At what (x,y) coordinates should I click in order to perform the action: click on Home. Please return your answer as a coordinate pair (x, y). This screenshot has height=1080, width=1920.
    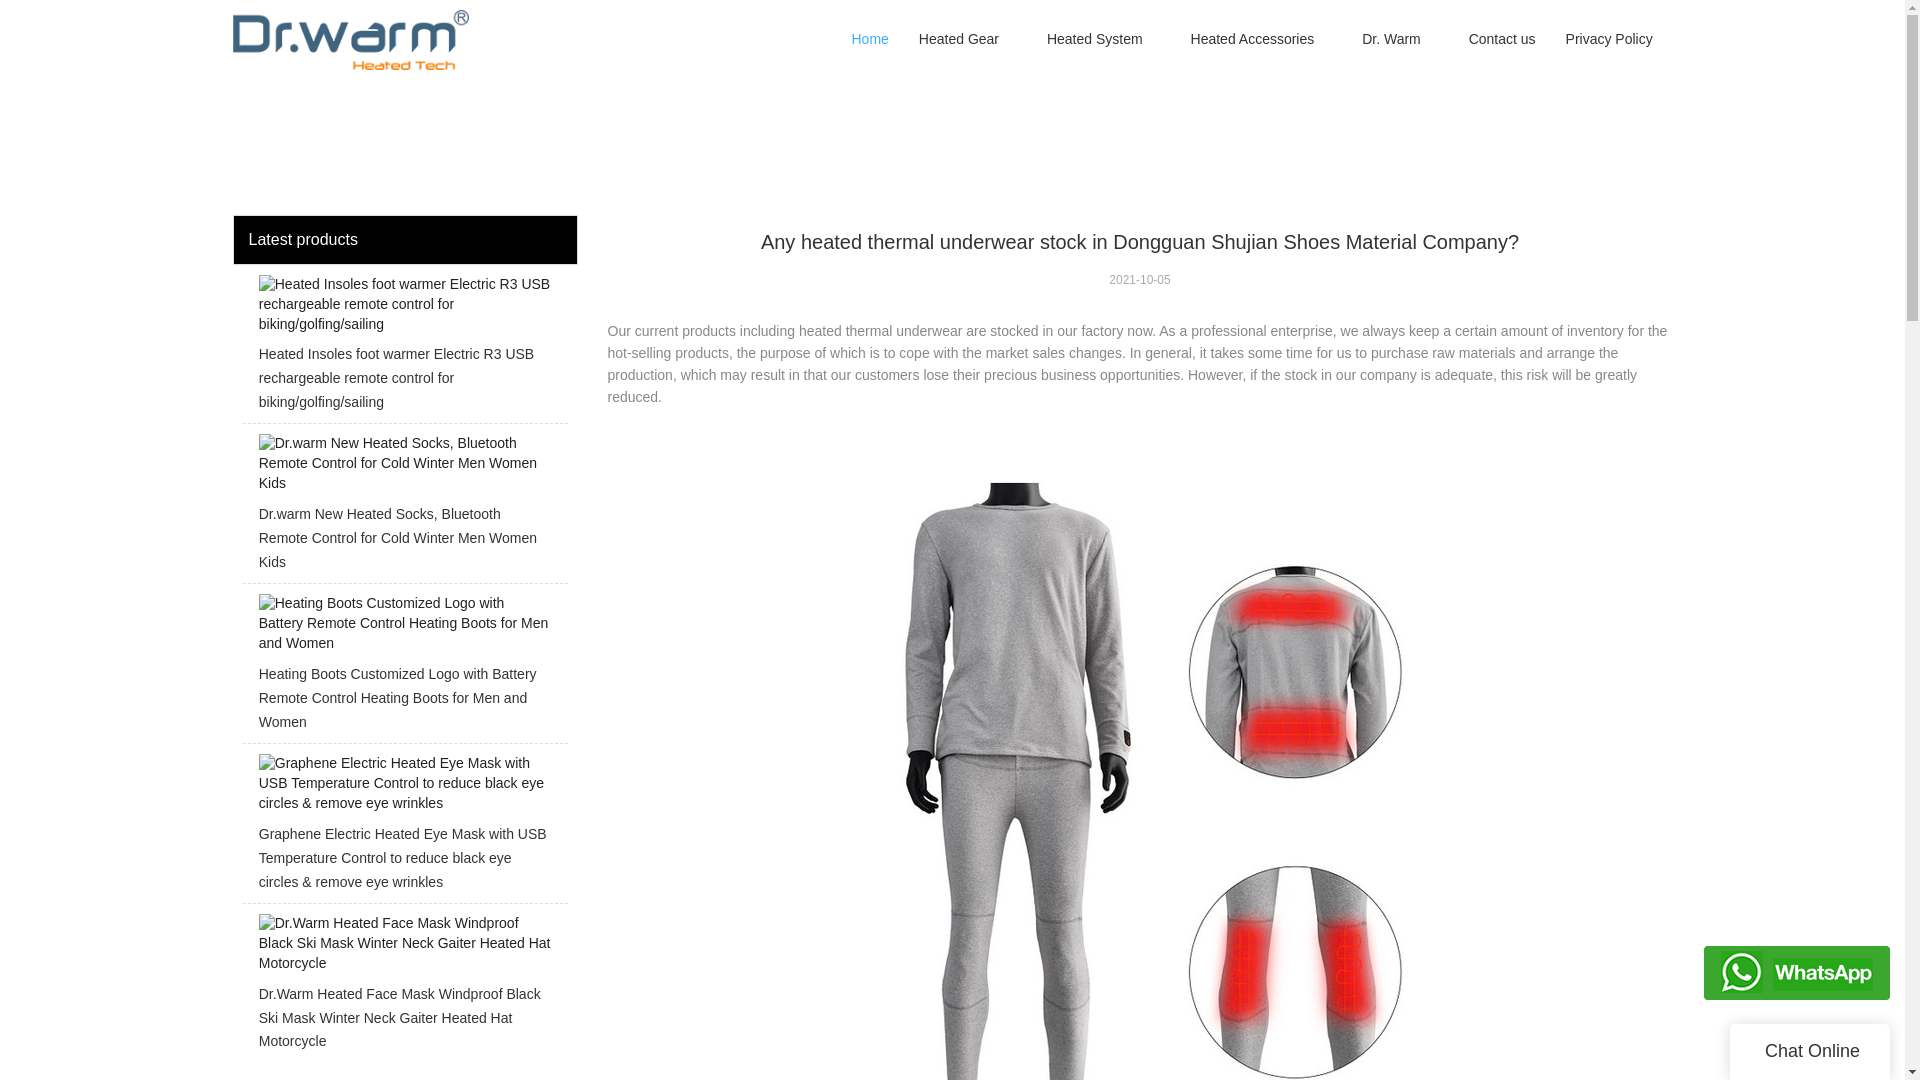
    Looking at the image, I should click on (868, 40).